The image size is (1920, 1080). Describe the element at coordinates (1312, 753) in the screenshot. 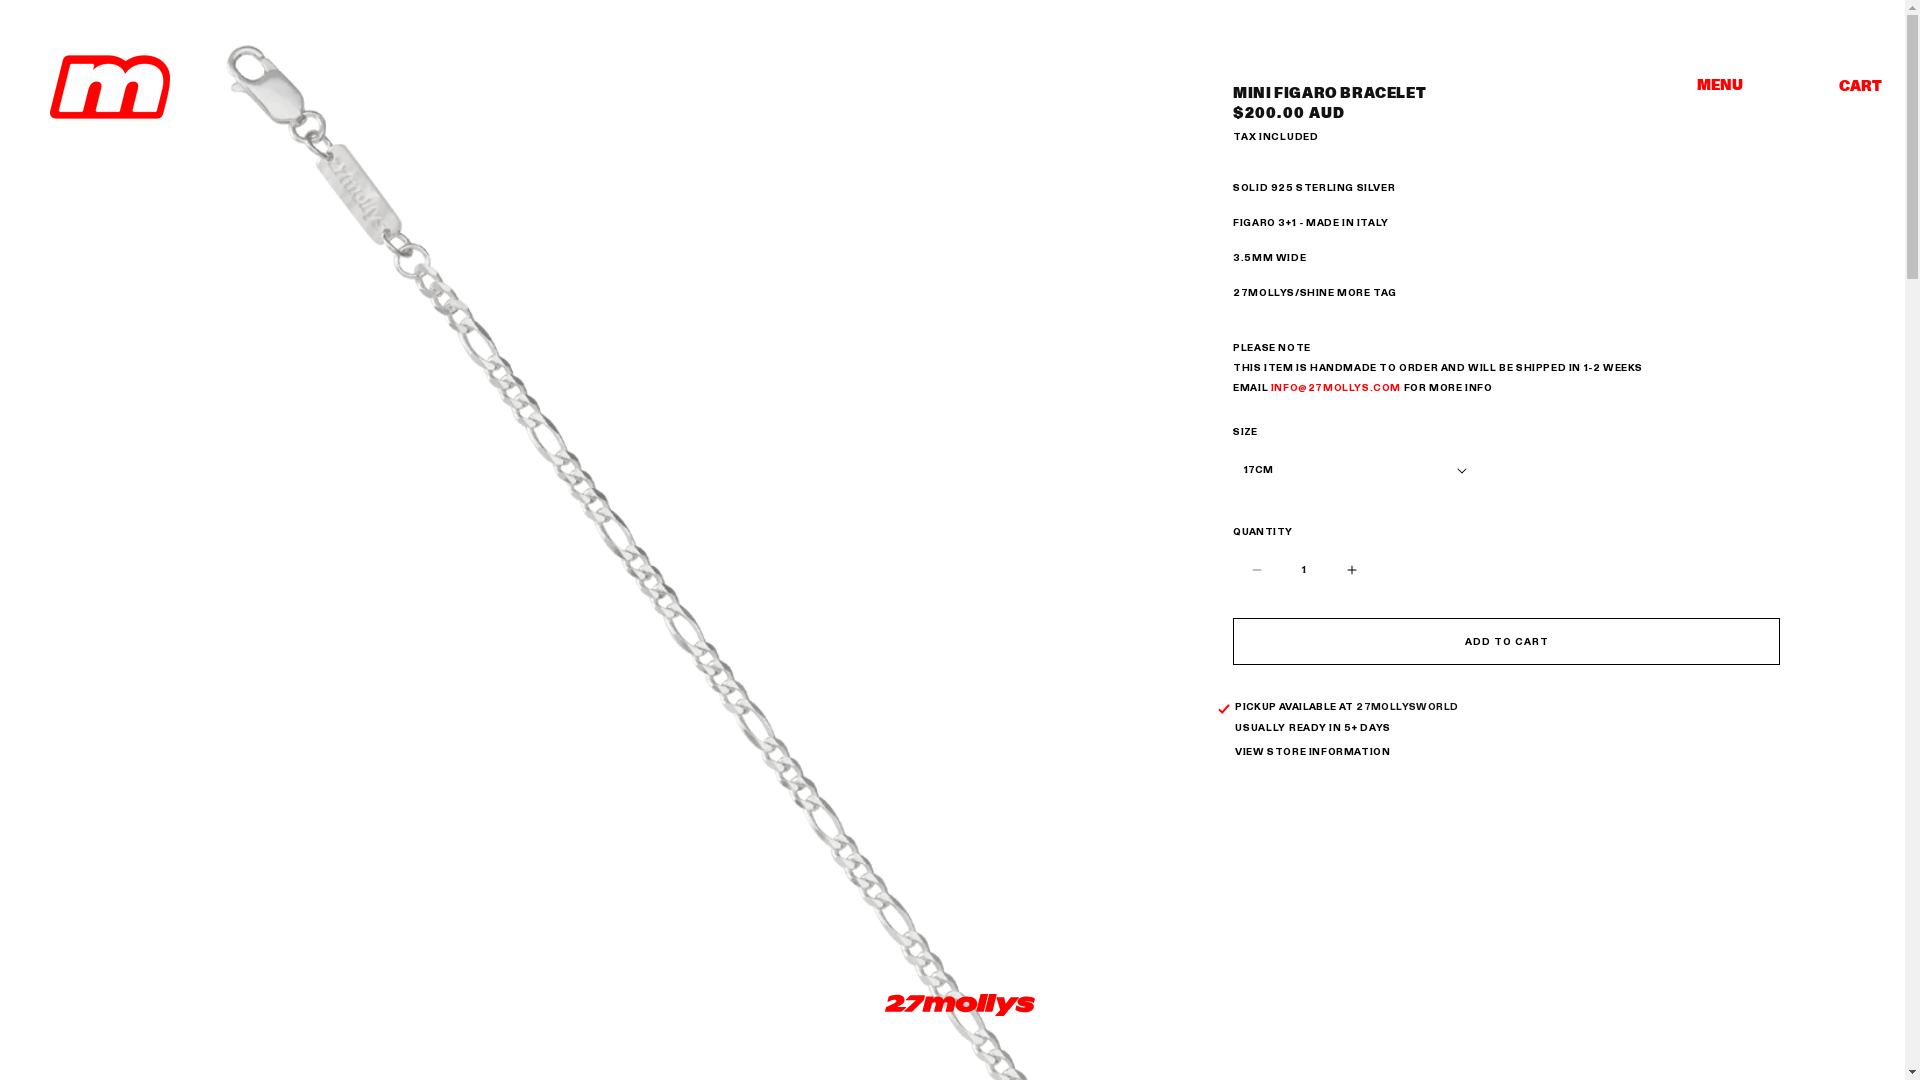

I see `VIEW STORE INFORMATION` at that location.